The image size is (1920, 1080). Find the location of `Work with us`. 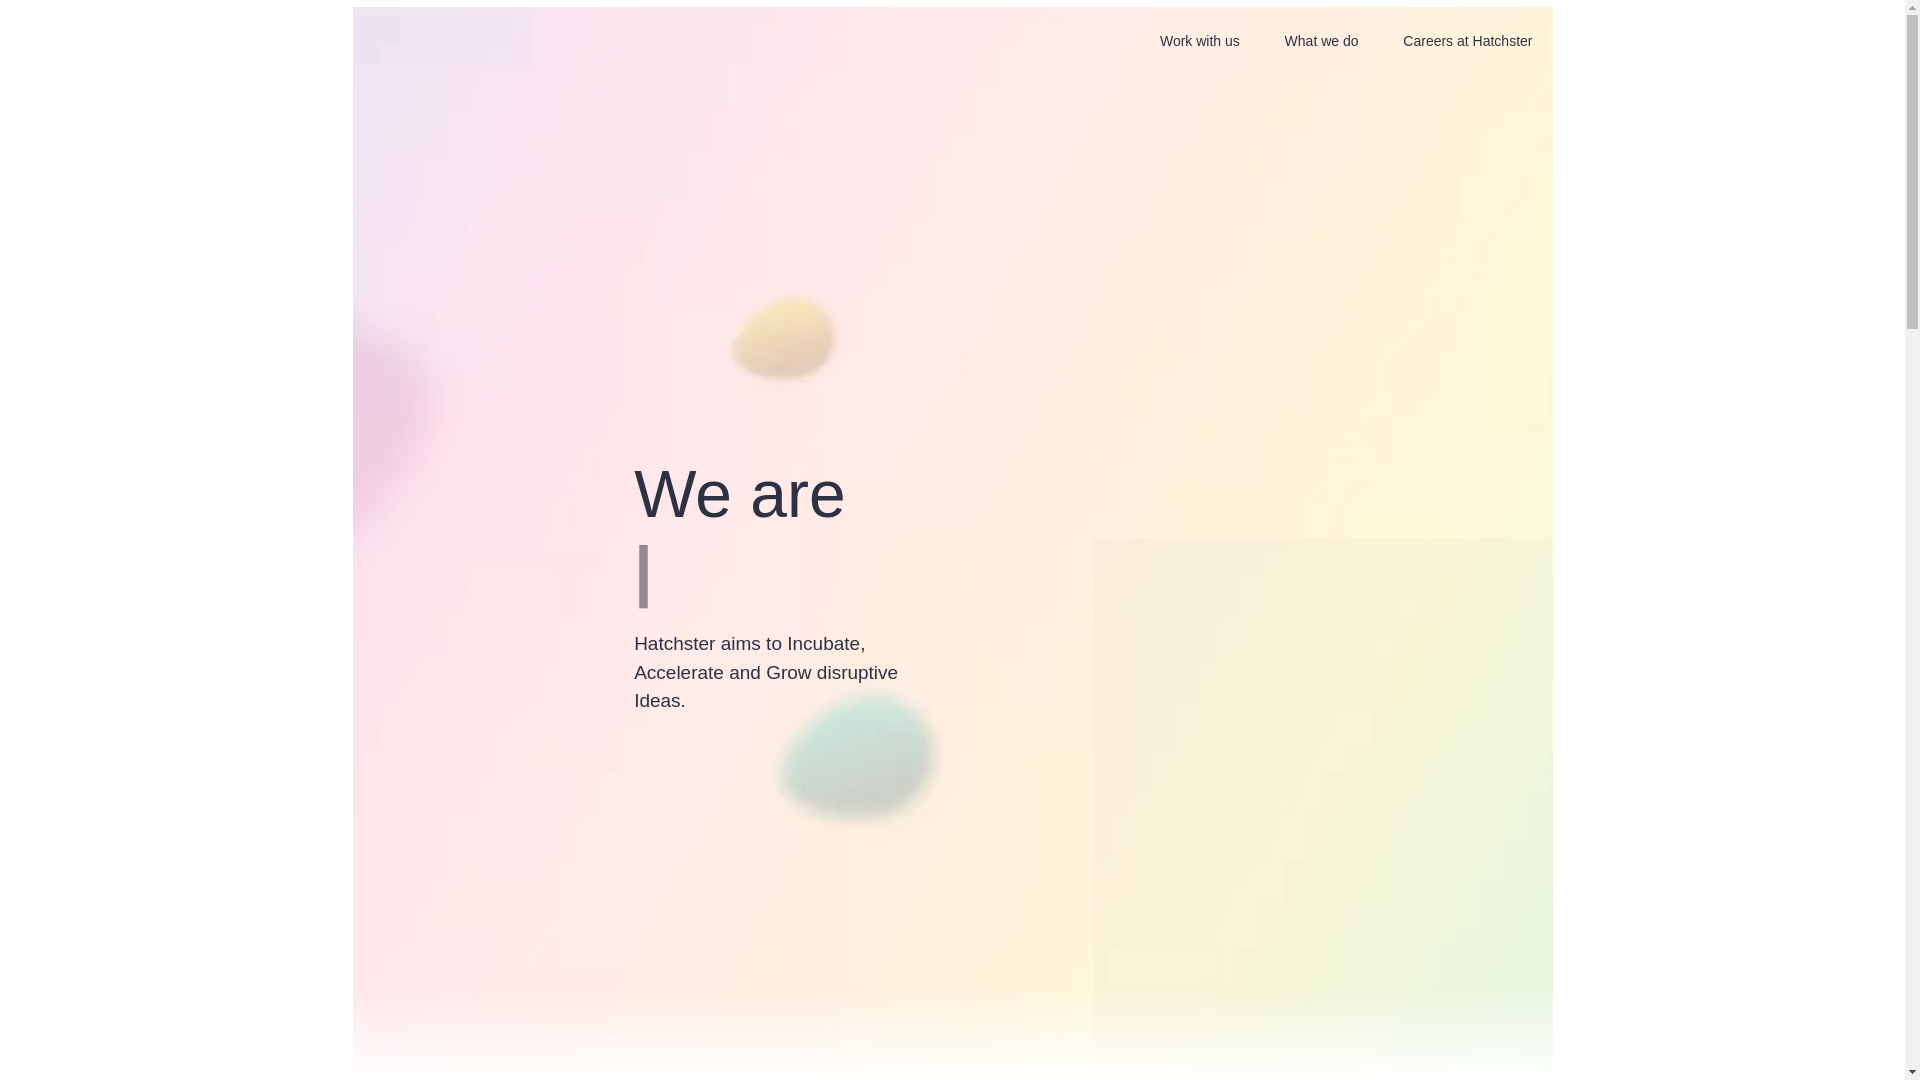

Work with us is located at coordinates (1200, 42).